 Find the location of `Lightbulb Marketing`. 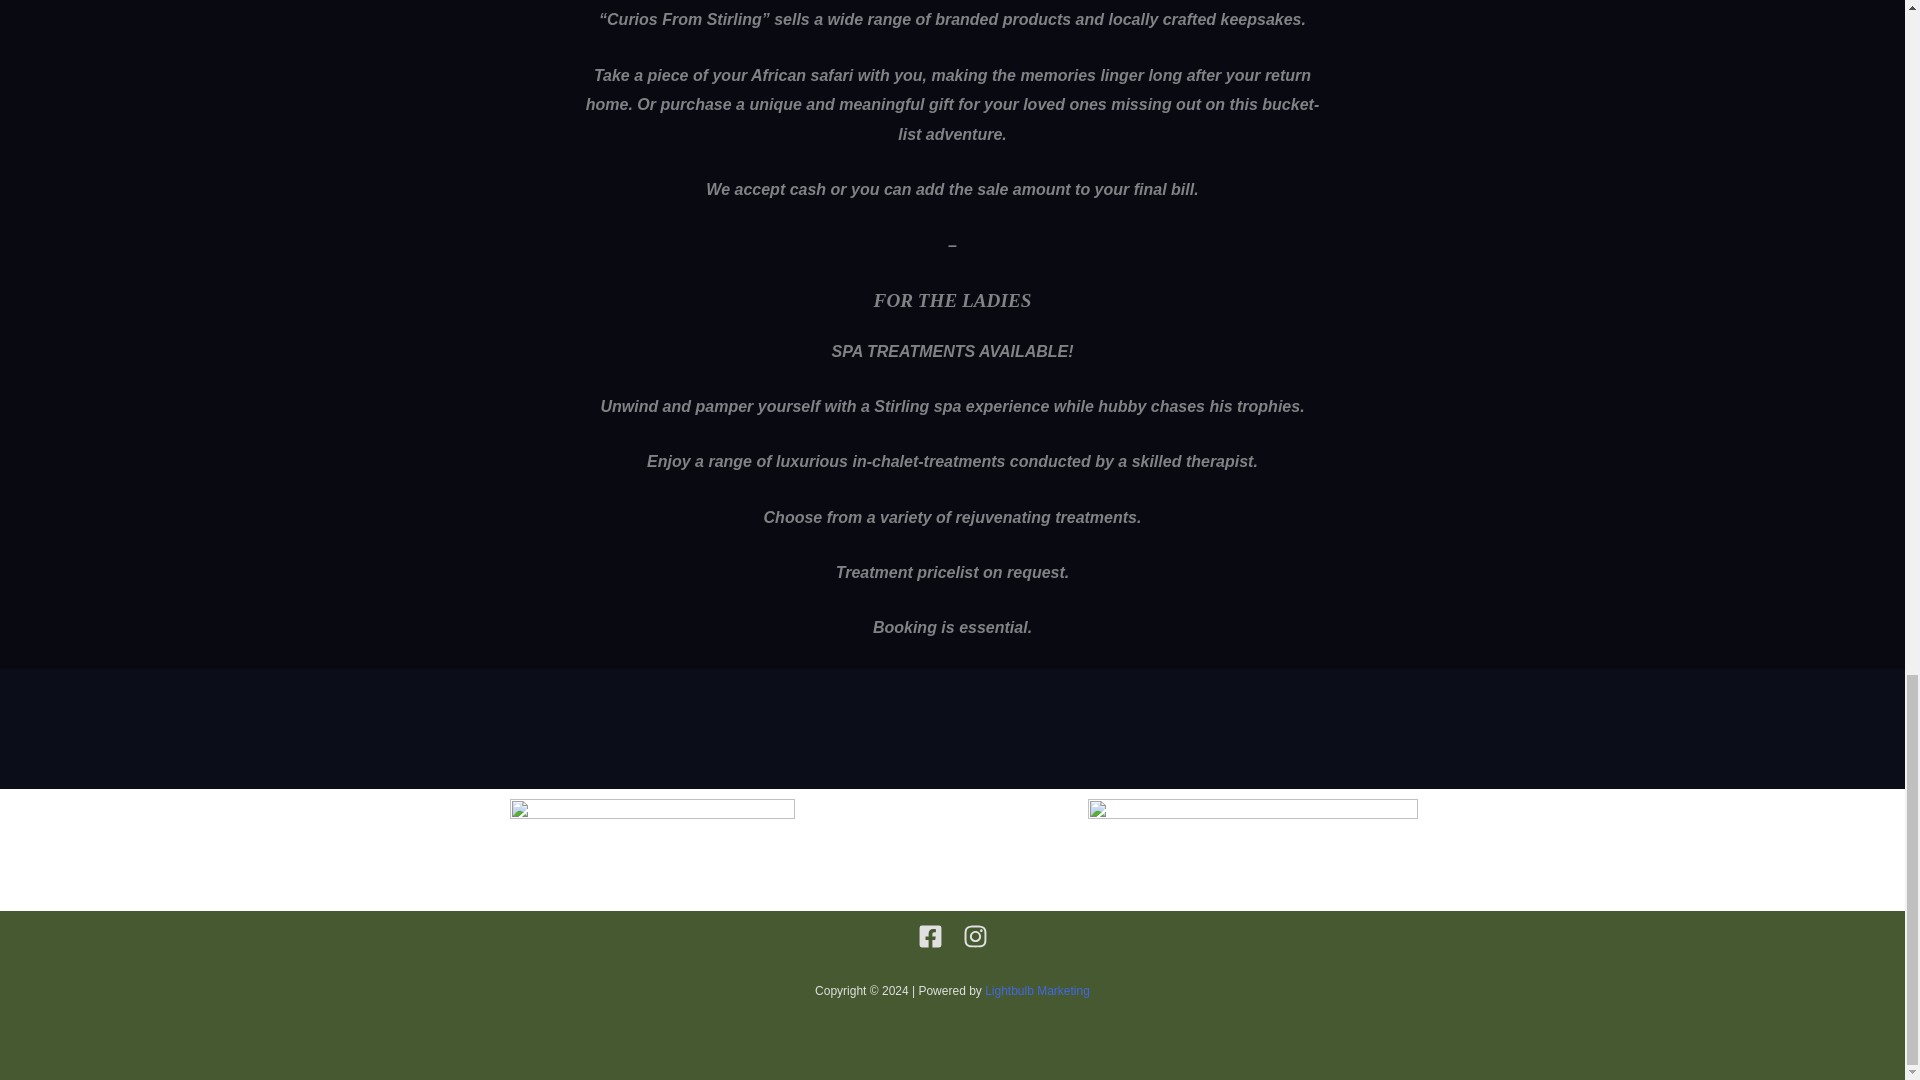

Lightbulb Marketing is located at coordinates (1037, 990).